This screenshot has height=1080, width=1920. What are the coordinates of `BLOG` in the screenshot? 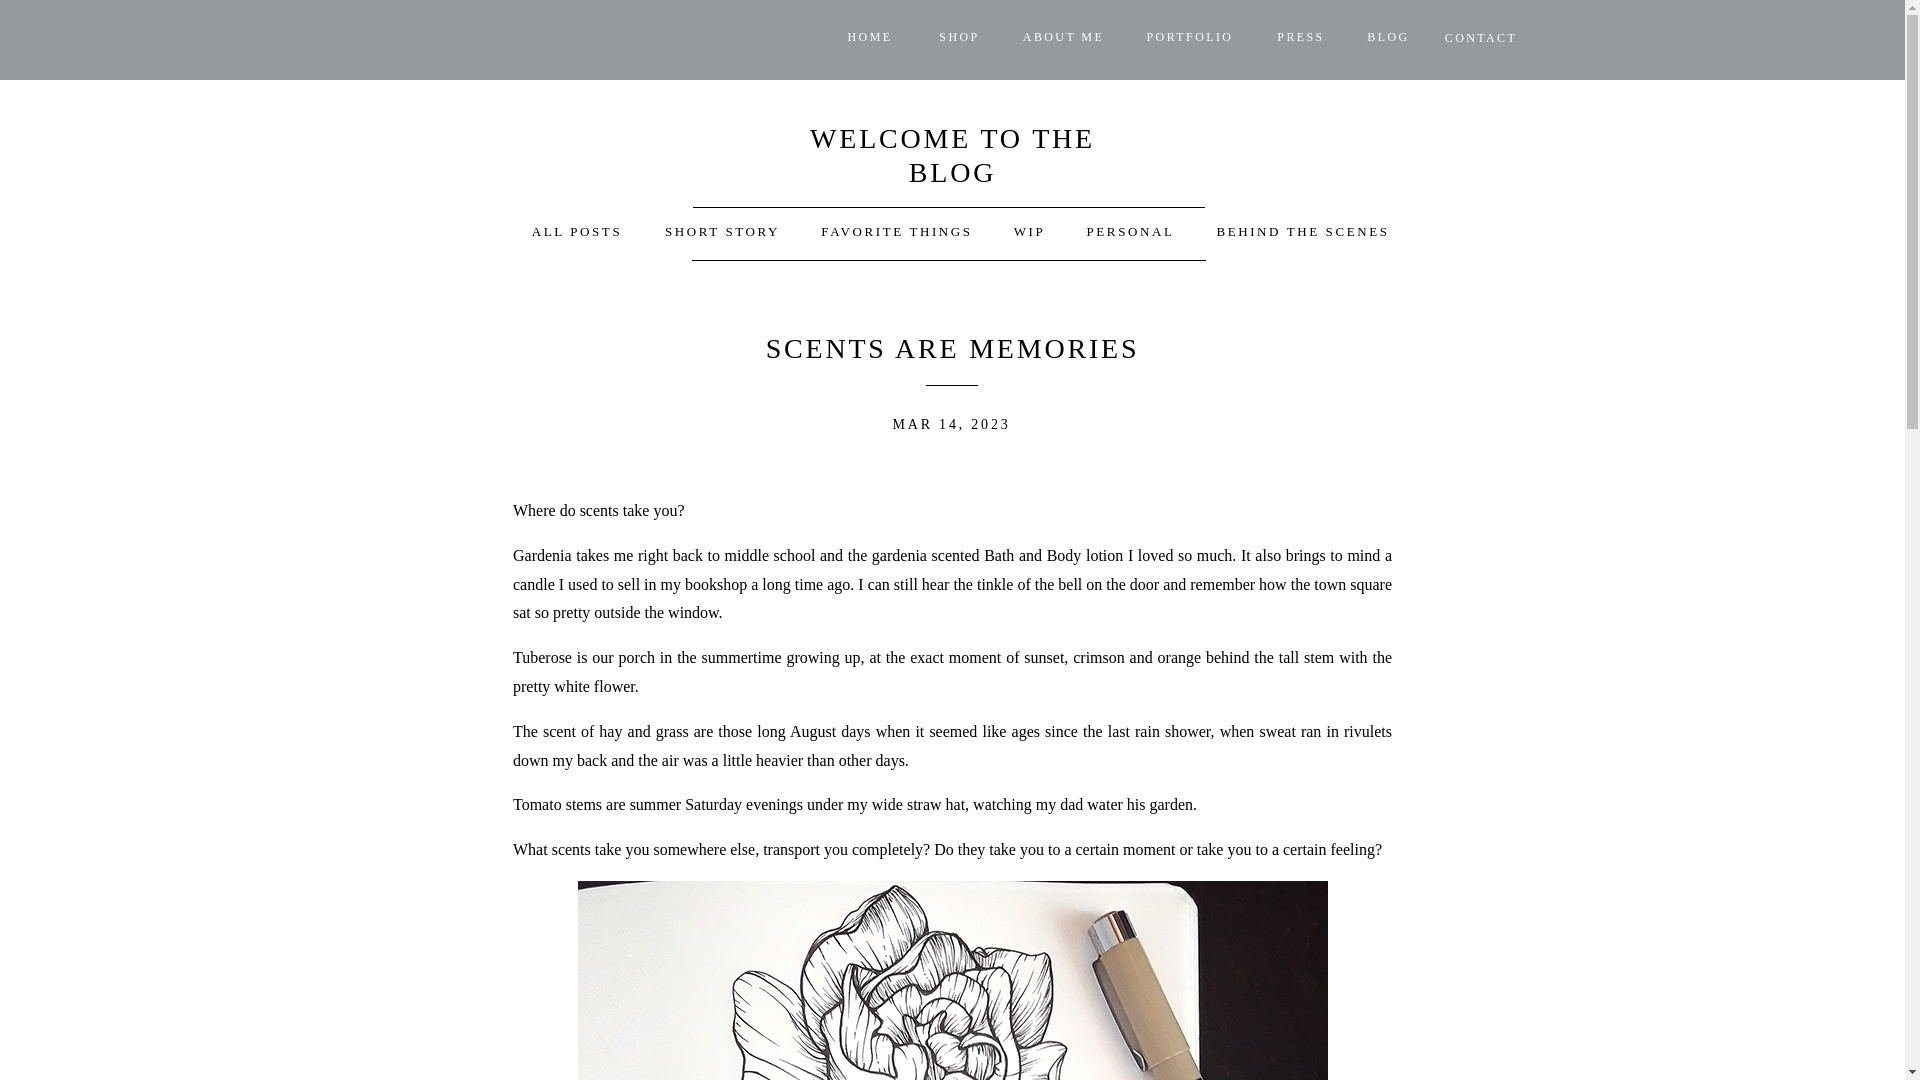 It's located at (1388, 40).